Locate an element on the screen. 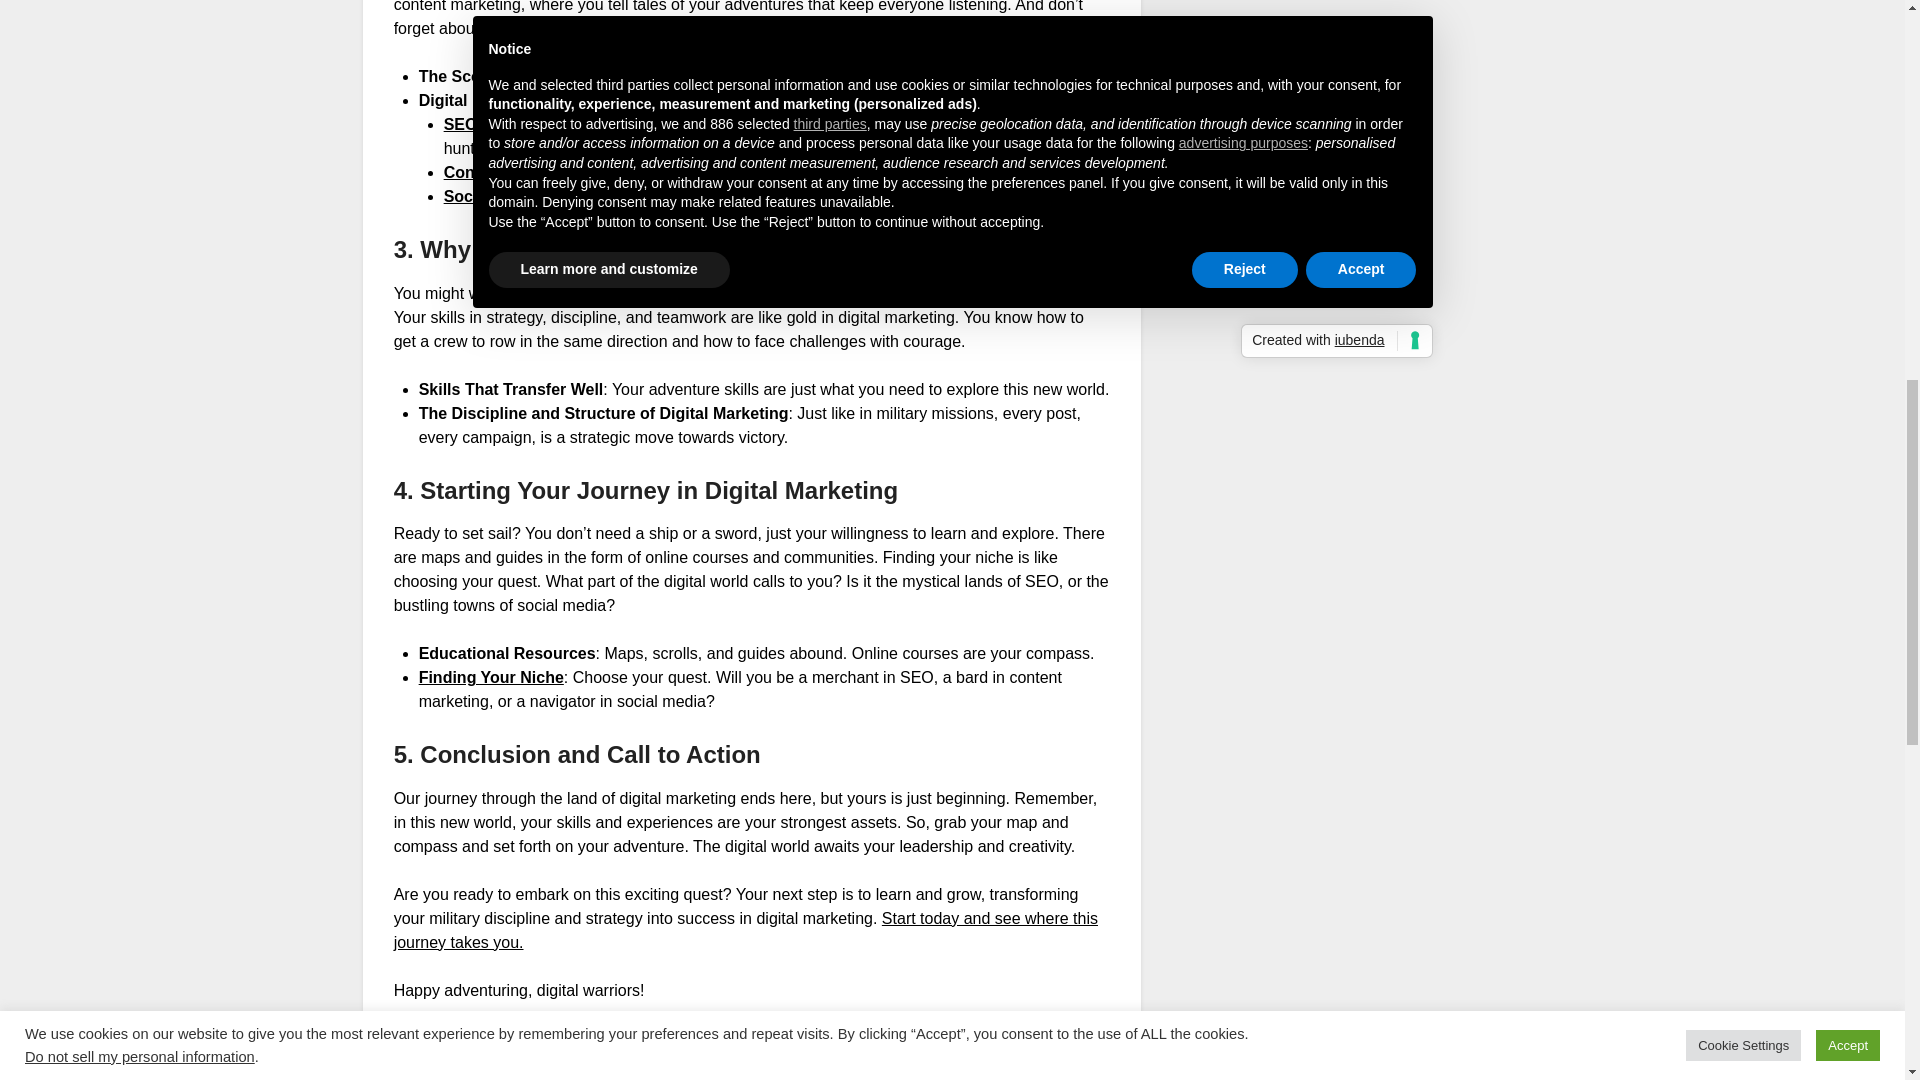 The height and width of the screenshot is (1080, 1920). Tweet is located at coordinates (415, 1072).